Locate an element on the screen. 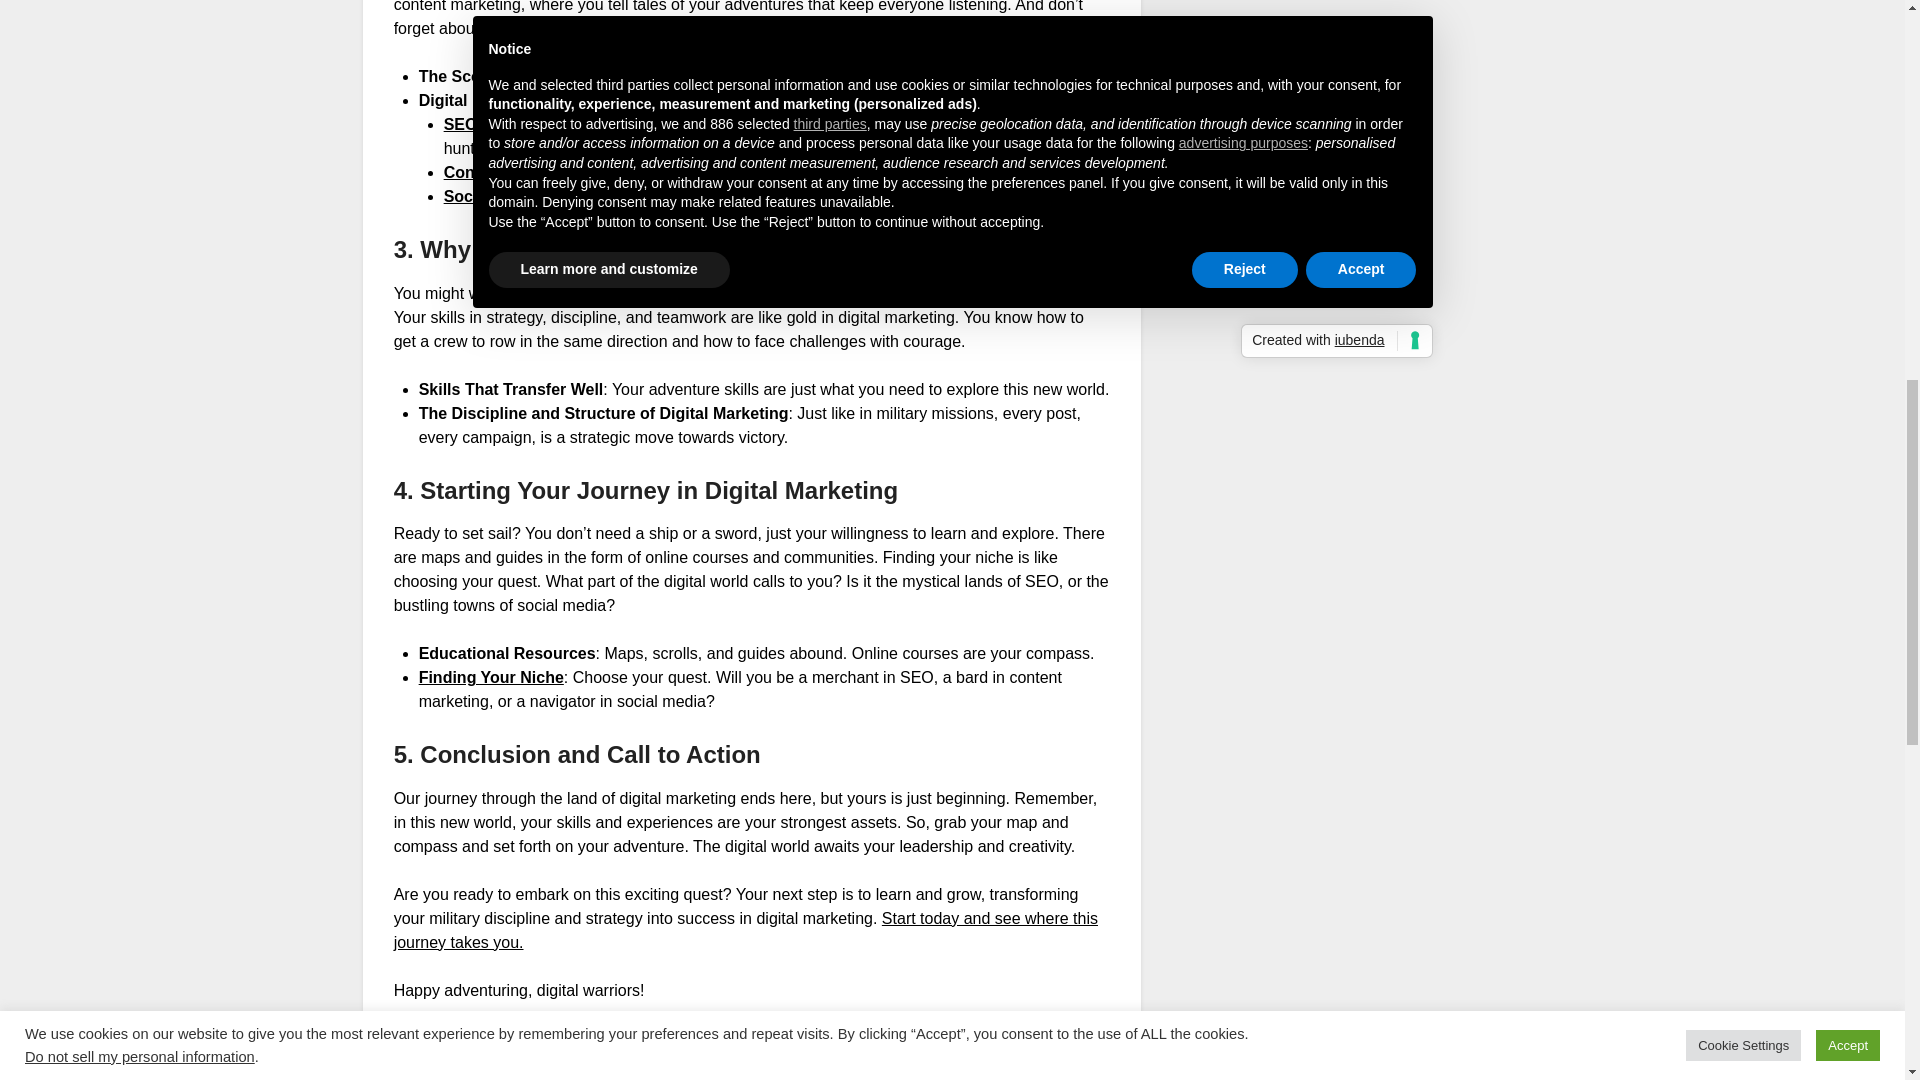 The height and width of the screenshot is (1080, 1920). Tweet is located at coordinates (415, 1072).